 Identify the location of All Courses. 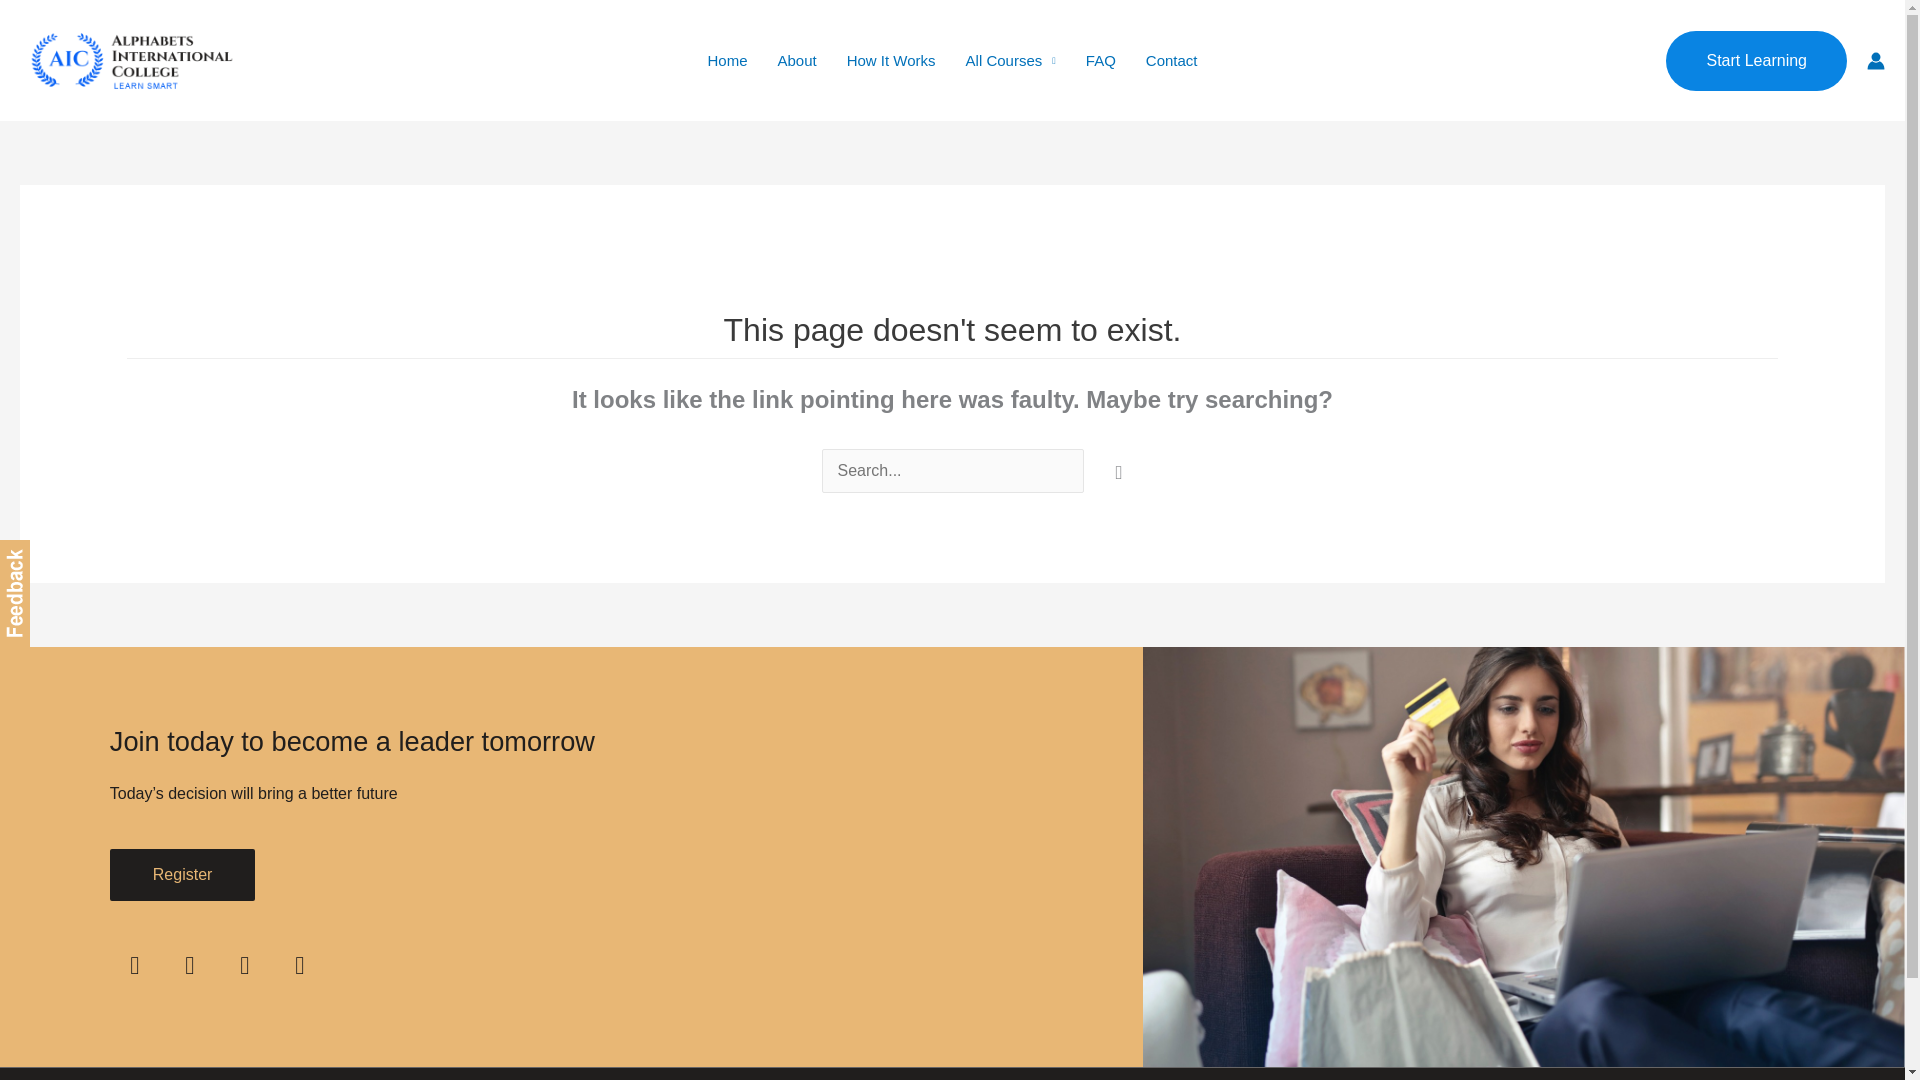
(1010, 60).